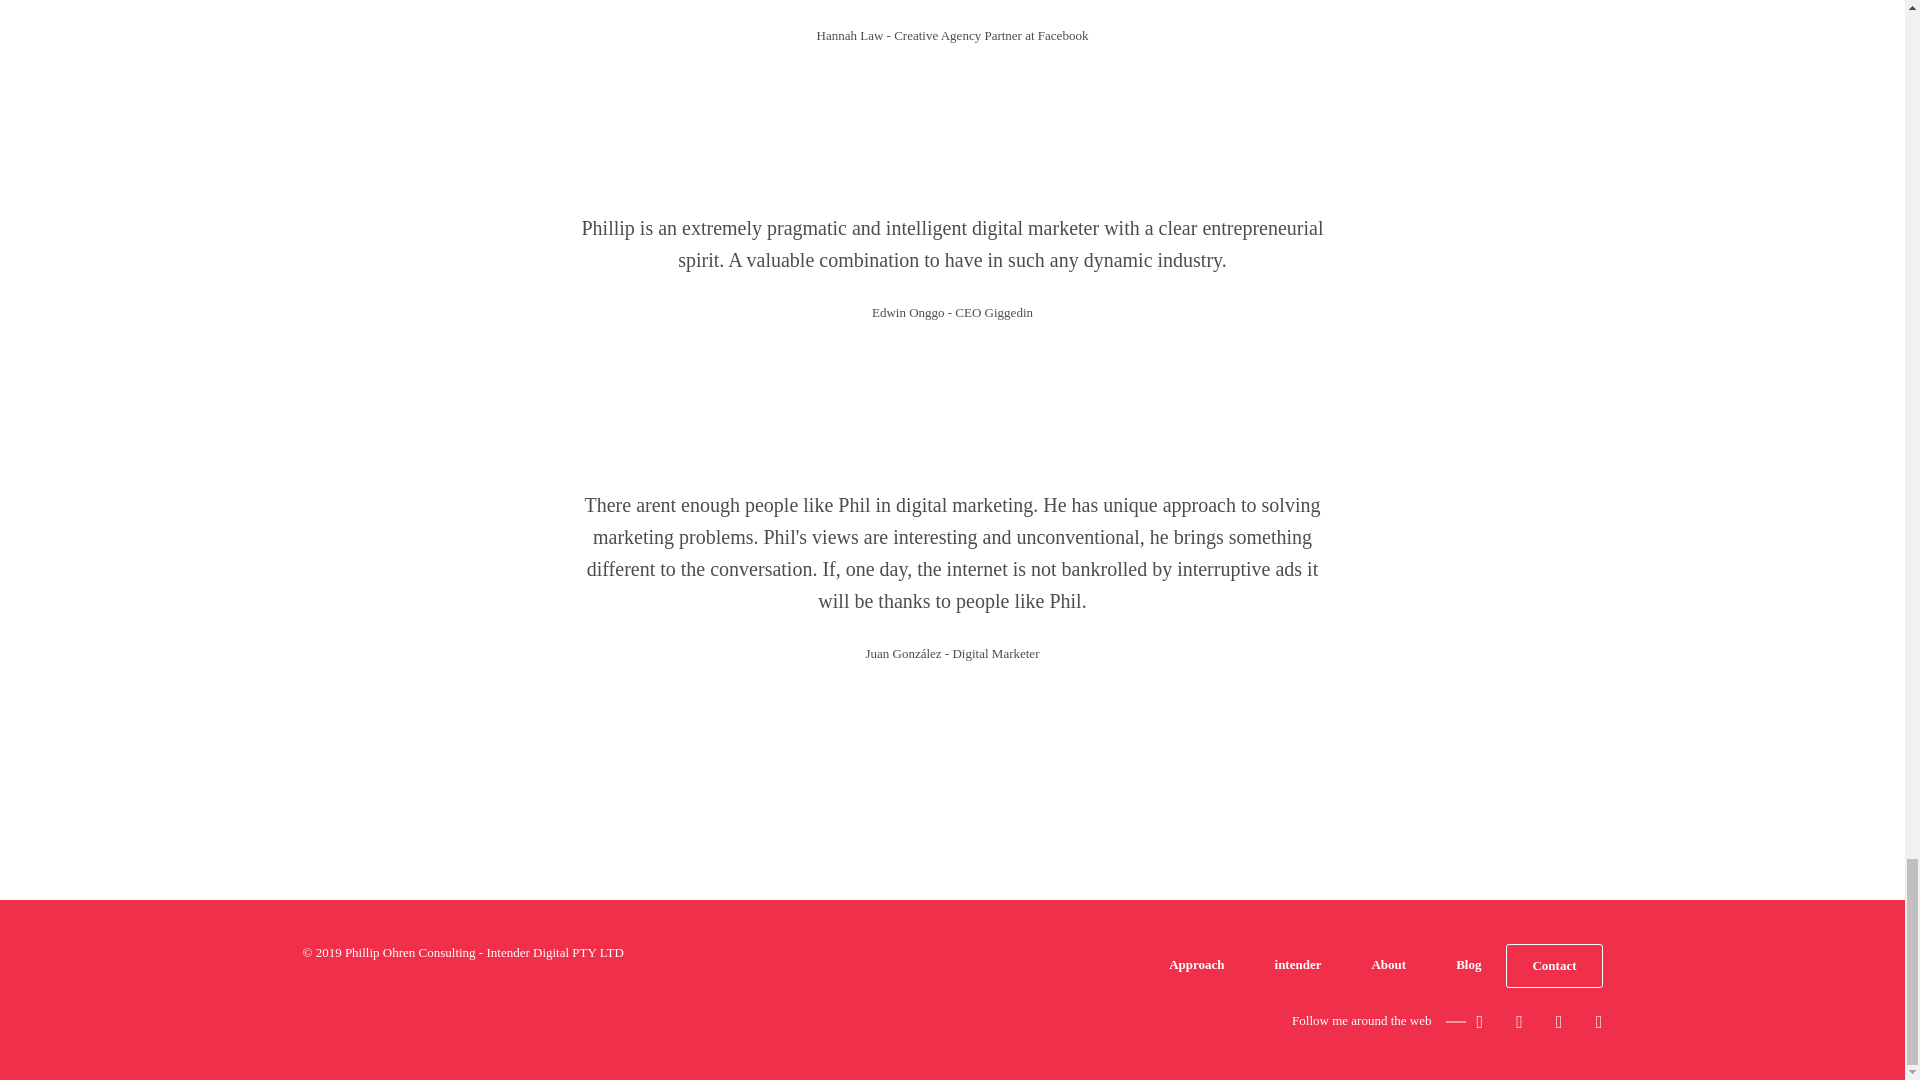  I want to click on Approach, so click(1196, 964).